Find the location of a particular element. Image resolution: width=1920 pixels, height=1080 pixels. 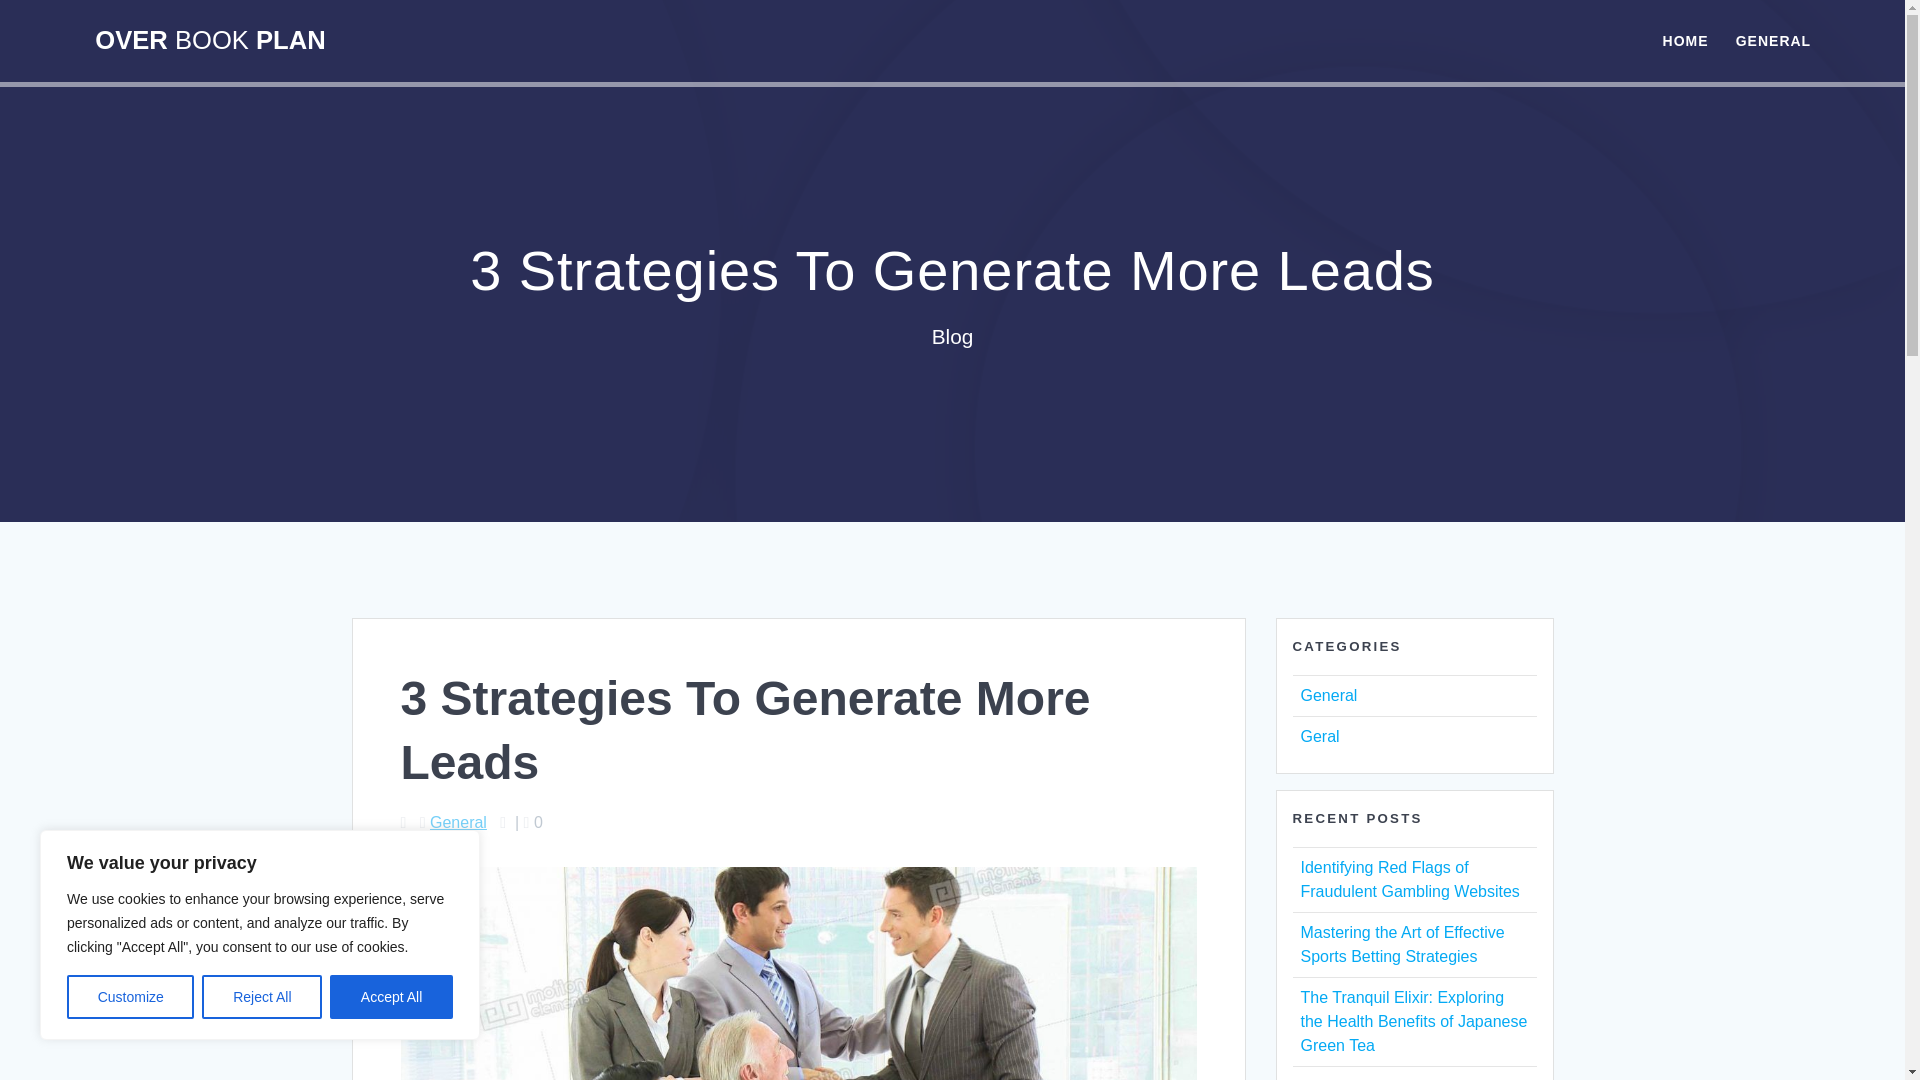

HOME is located at coordinates (1685, 40).